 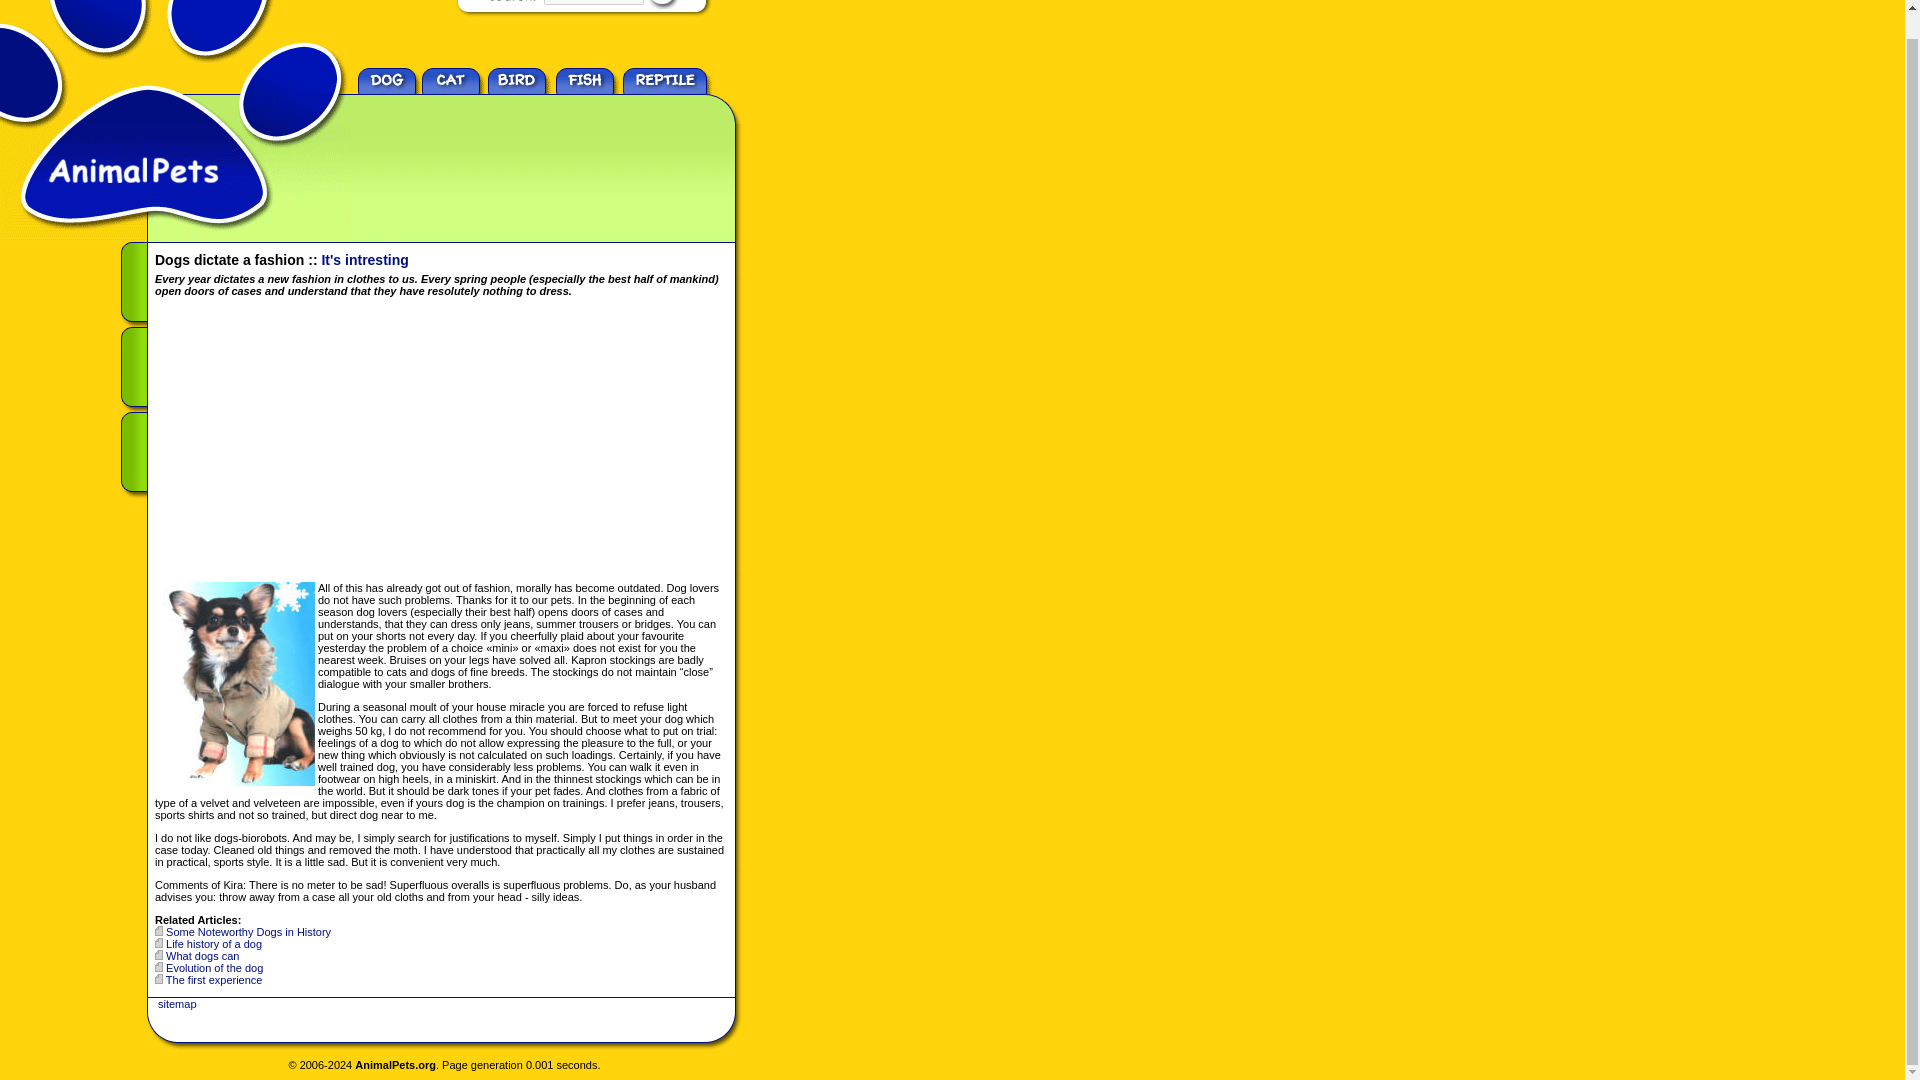 What do you see at coordinates (214, 968) in the screenshot?
I see `Evolution of the dog` at bounding box center [214, 968].